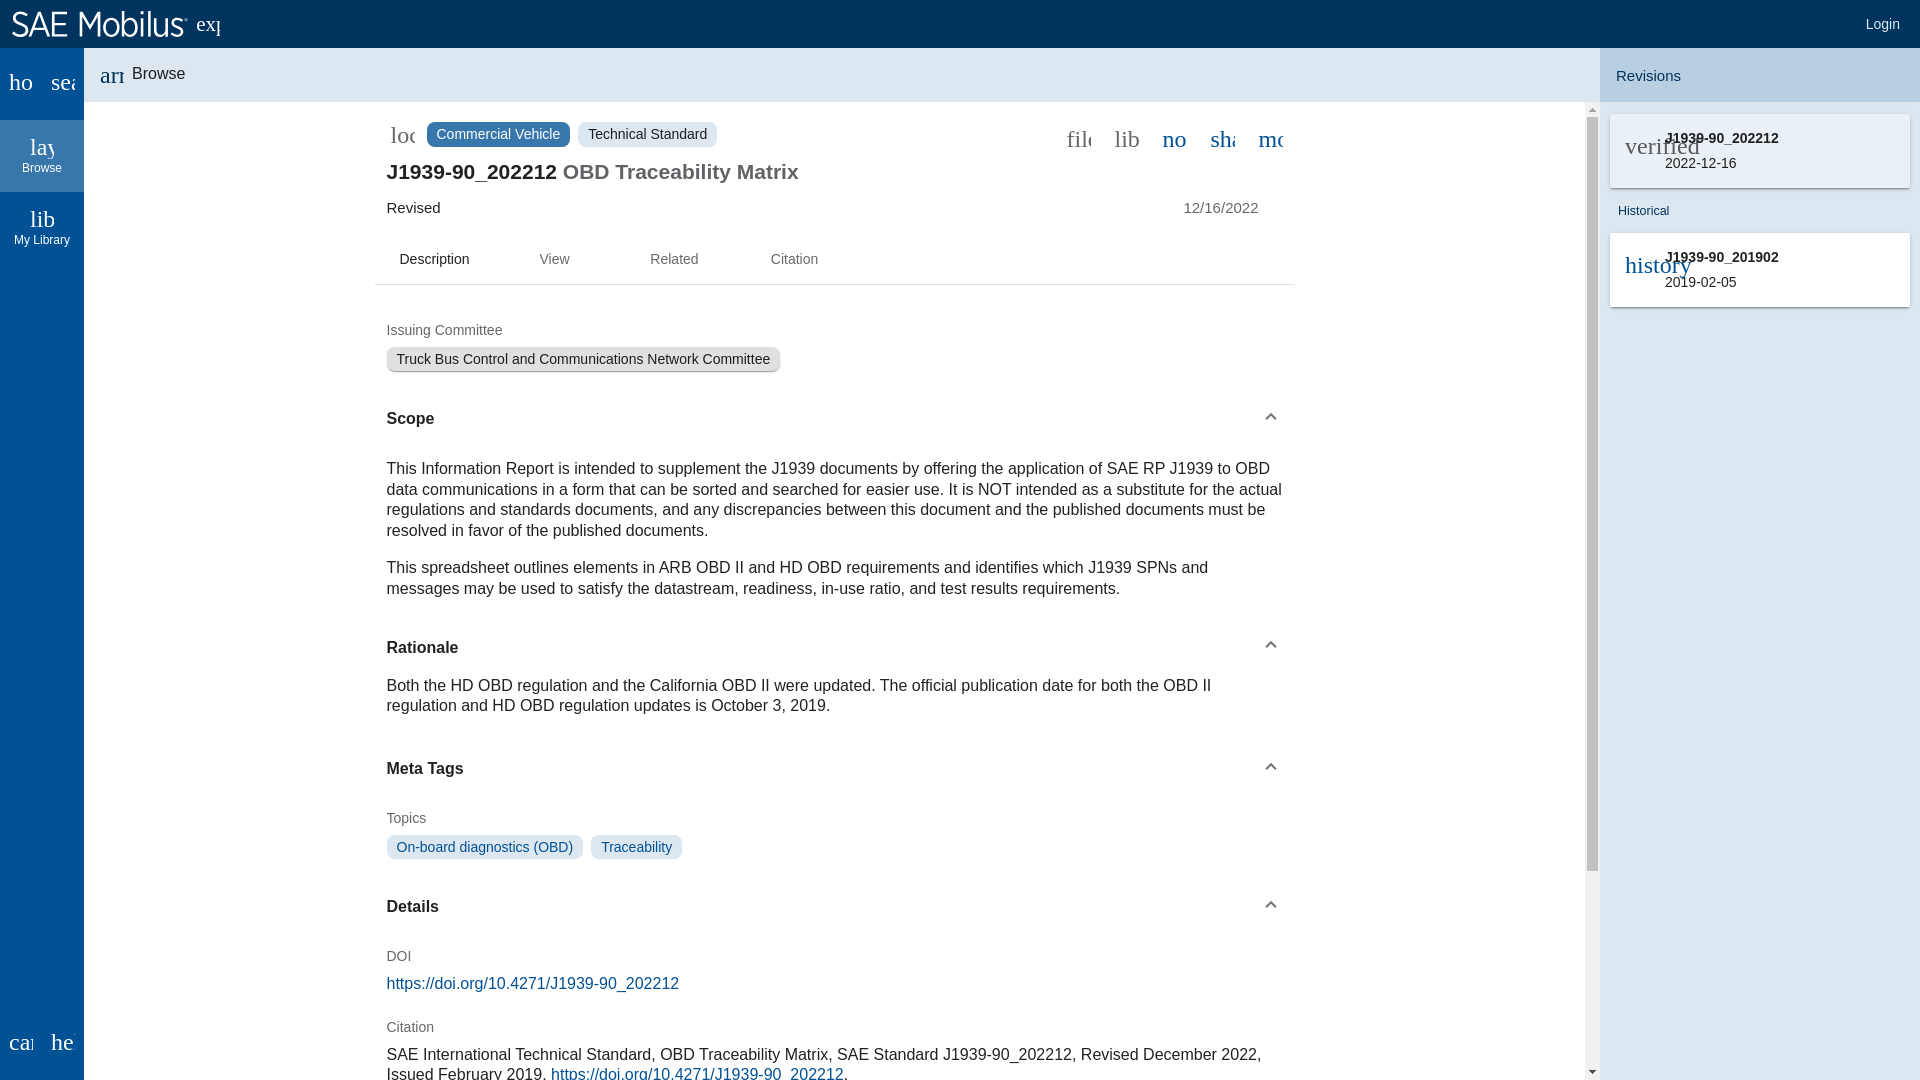 Image resolution: width=1920 pixels, height=1080 pixels. What do you see at coordinates (1883, 24) in the screenshot?
I see `Login` at bounding box center [1883, 24].